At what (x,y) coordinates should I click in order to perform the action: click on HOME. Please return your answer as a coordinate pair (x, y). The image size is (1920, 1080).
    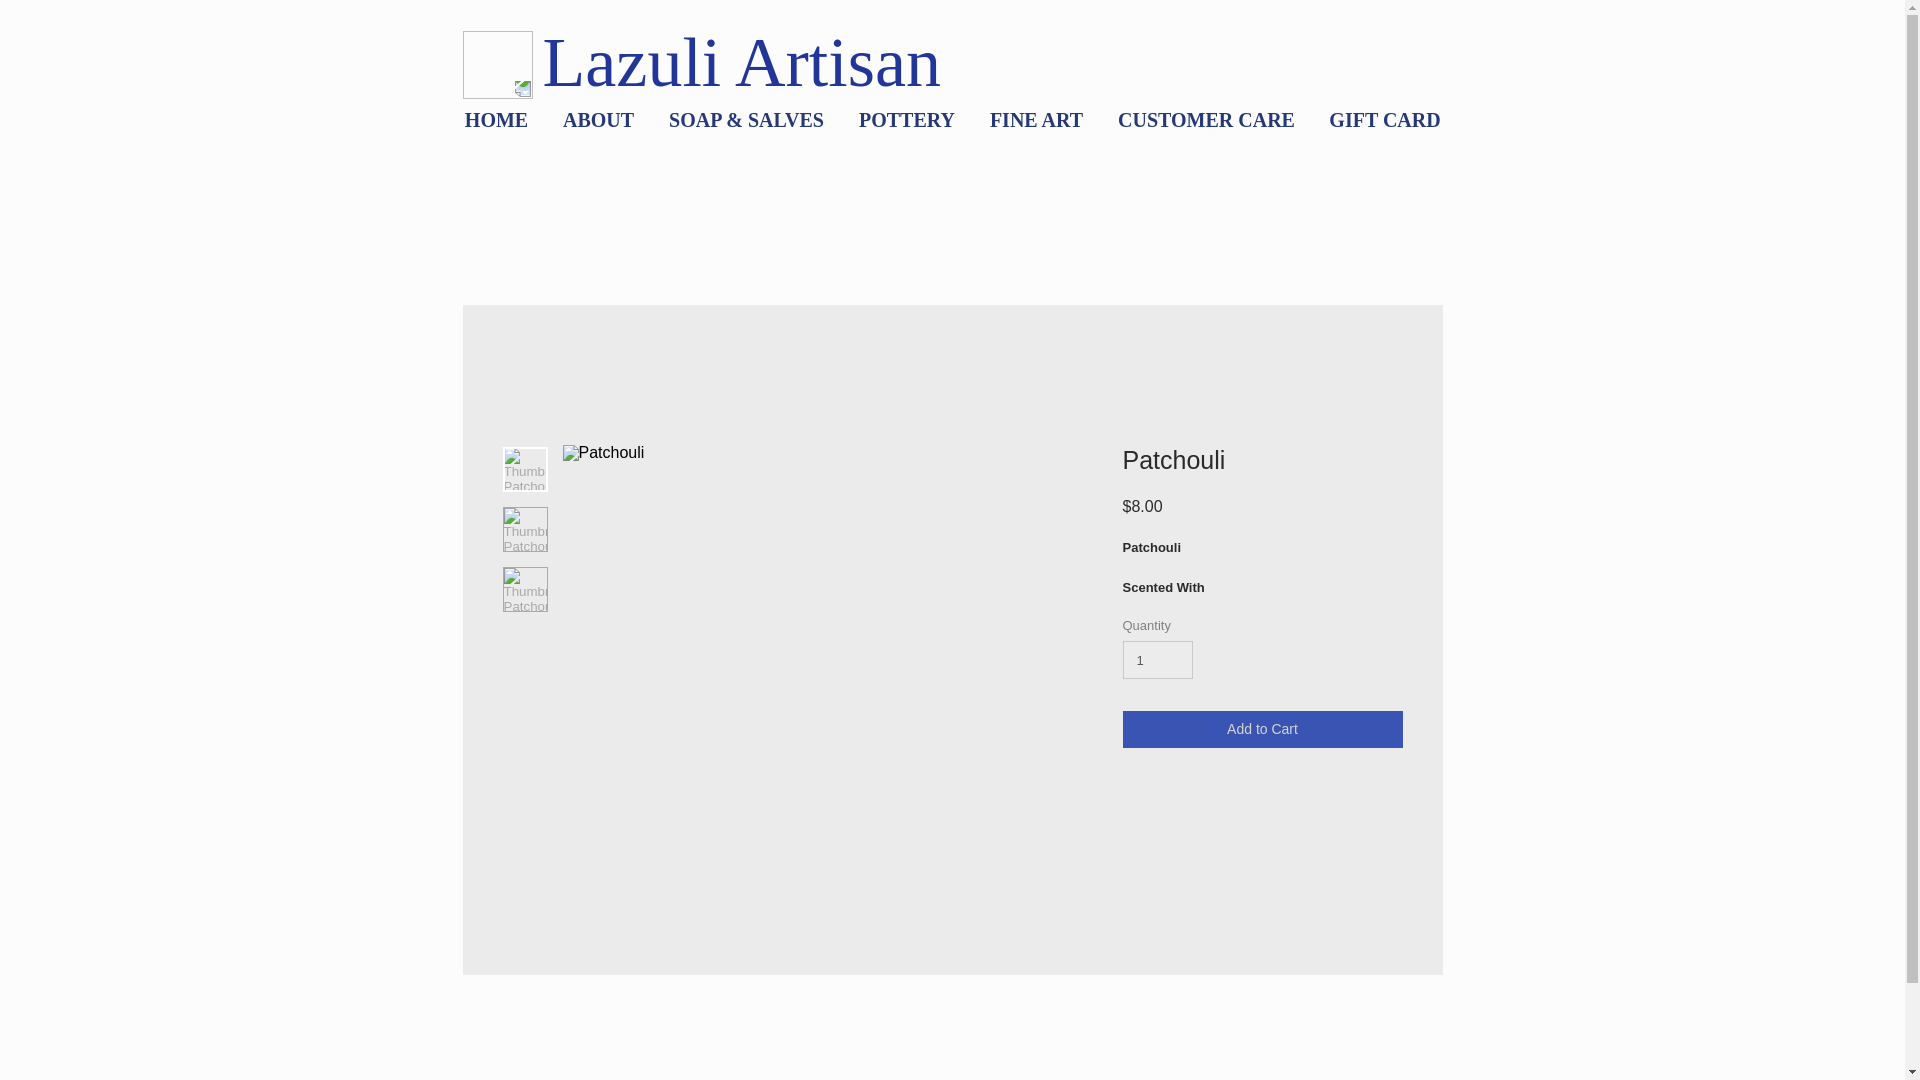
    Looking at the image, I should click on (496, 120).